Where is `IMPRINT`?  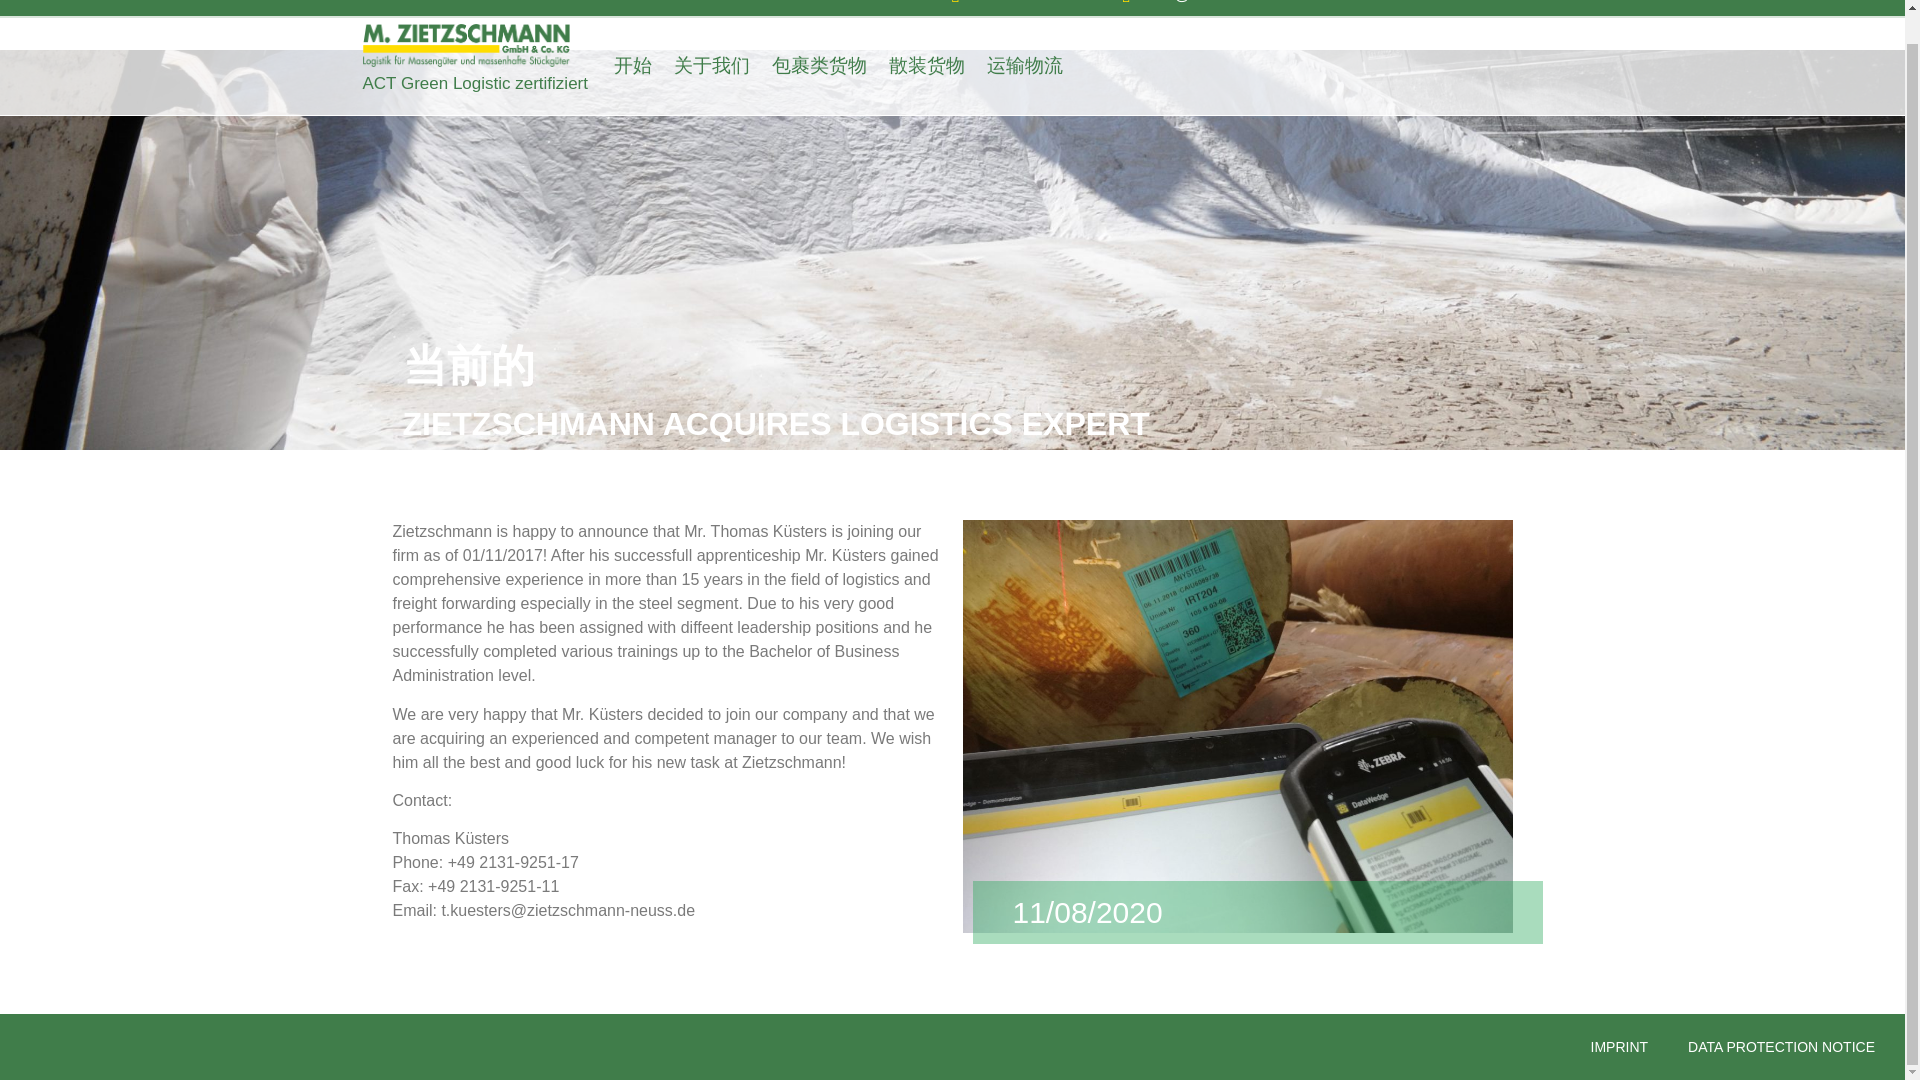 IMPRINT is located at coordinates (1619, 1046).